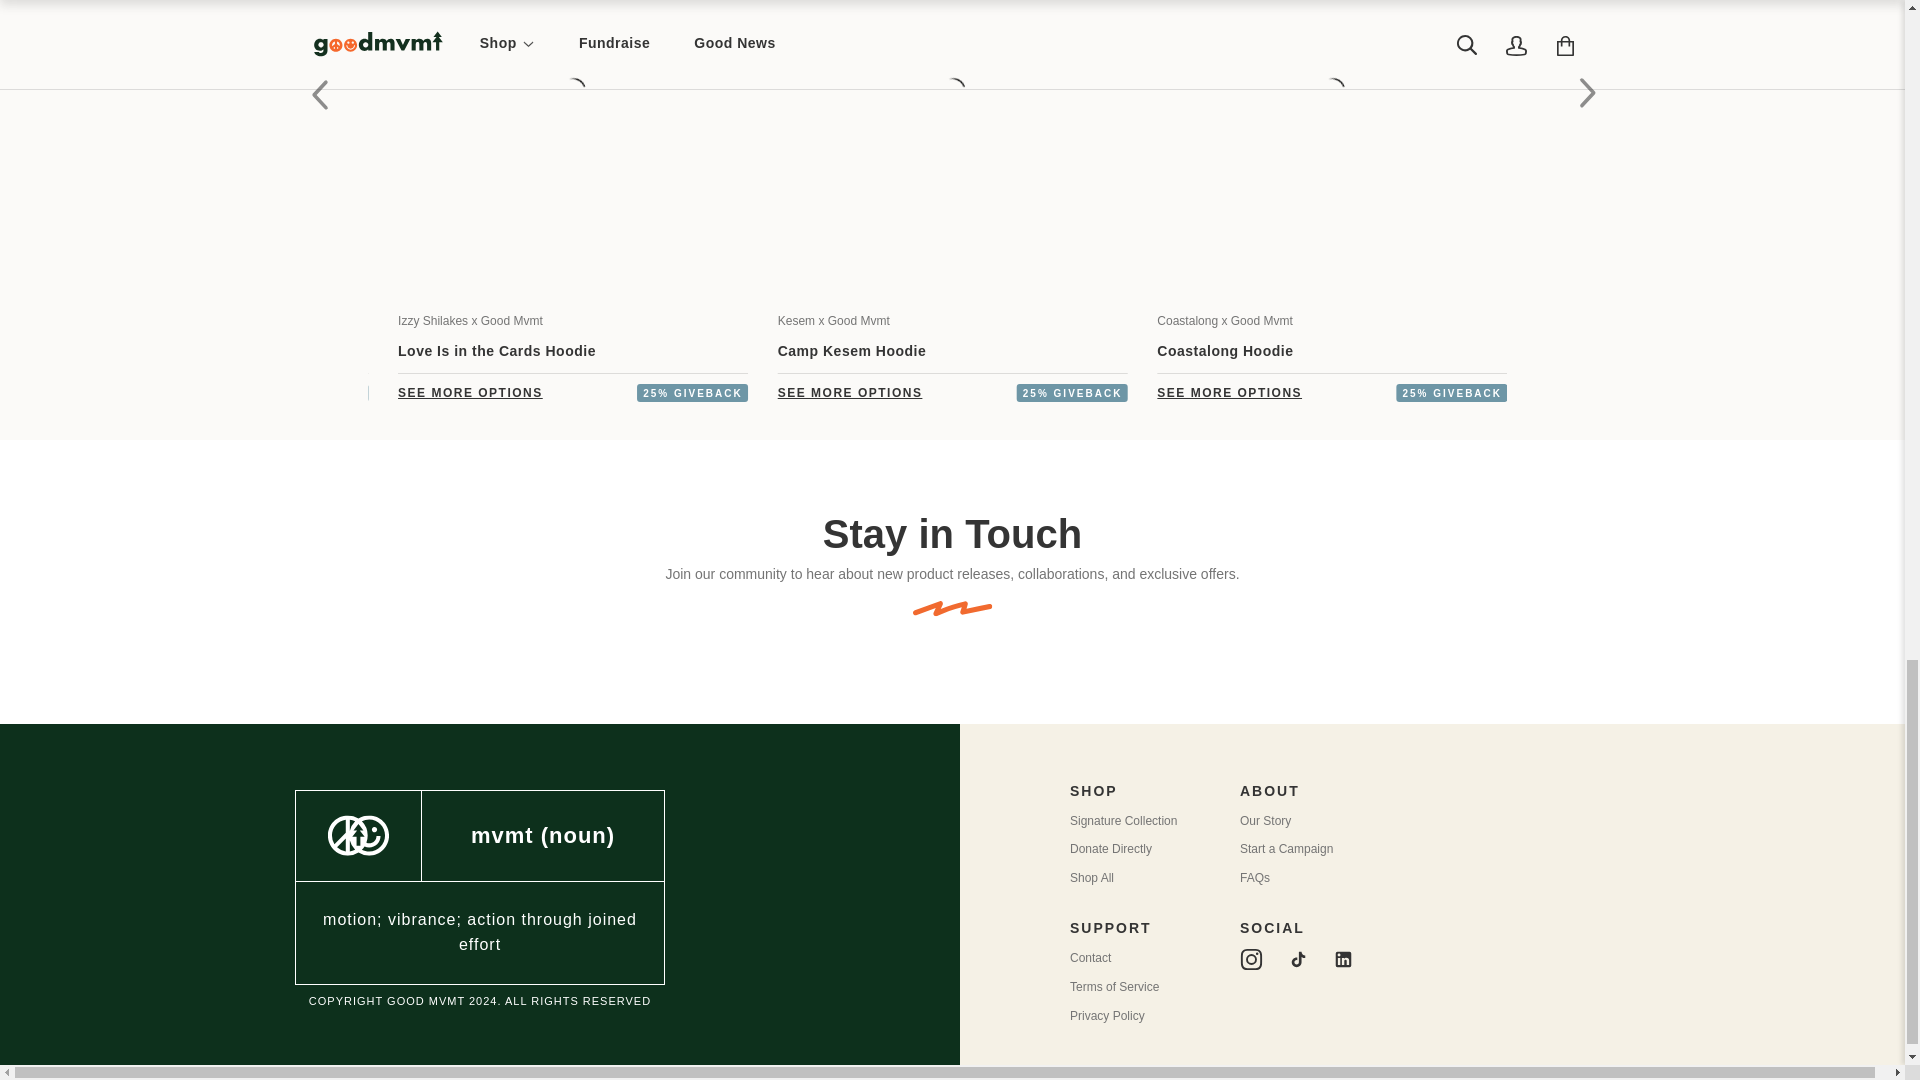 The height and width of the screenshot is (1080, 1920). I want to click on Camp Kesem Hoodie, so click(852, 350).